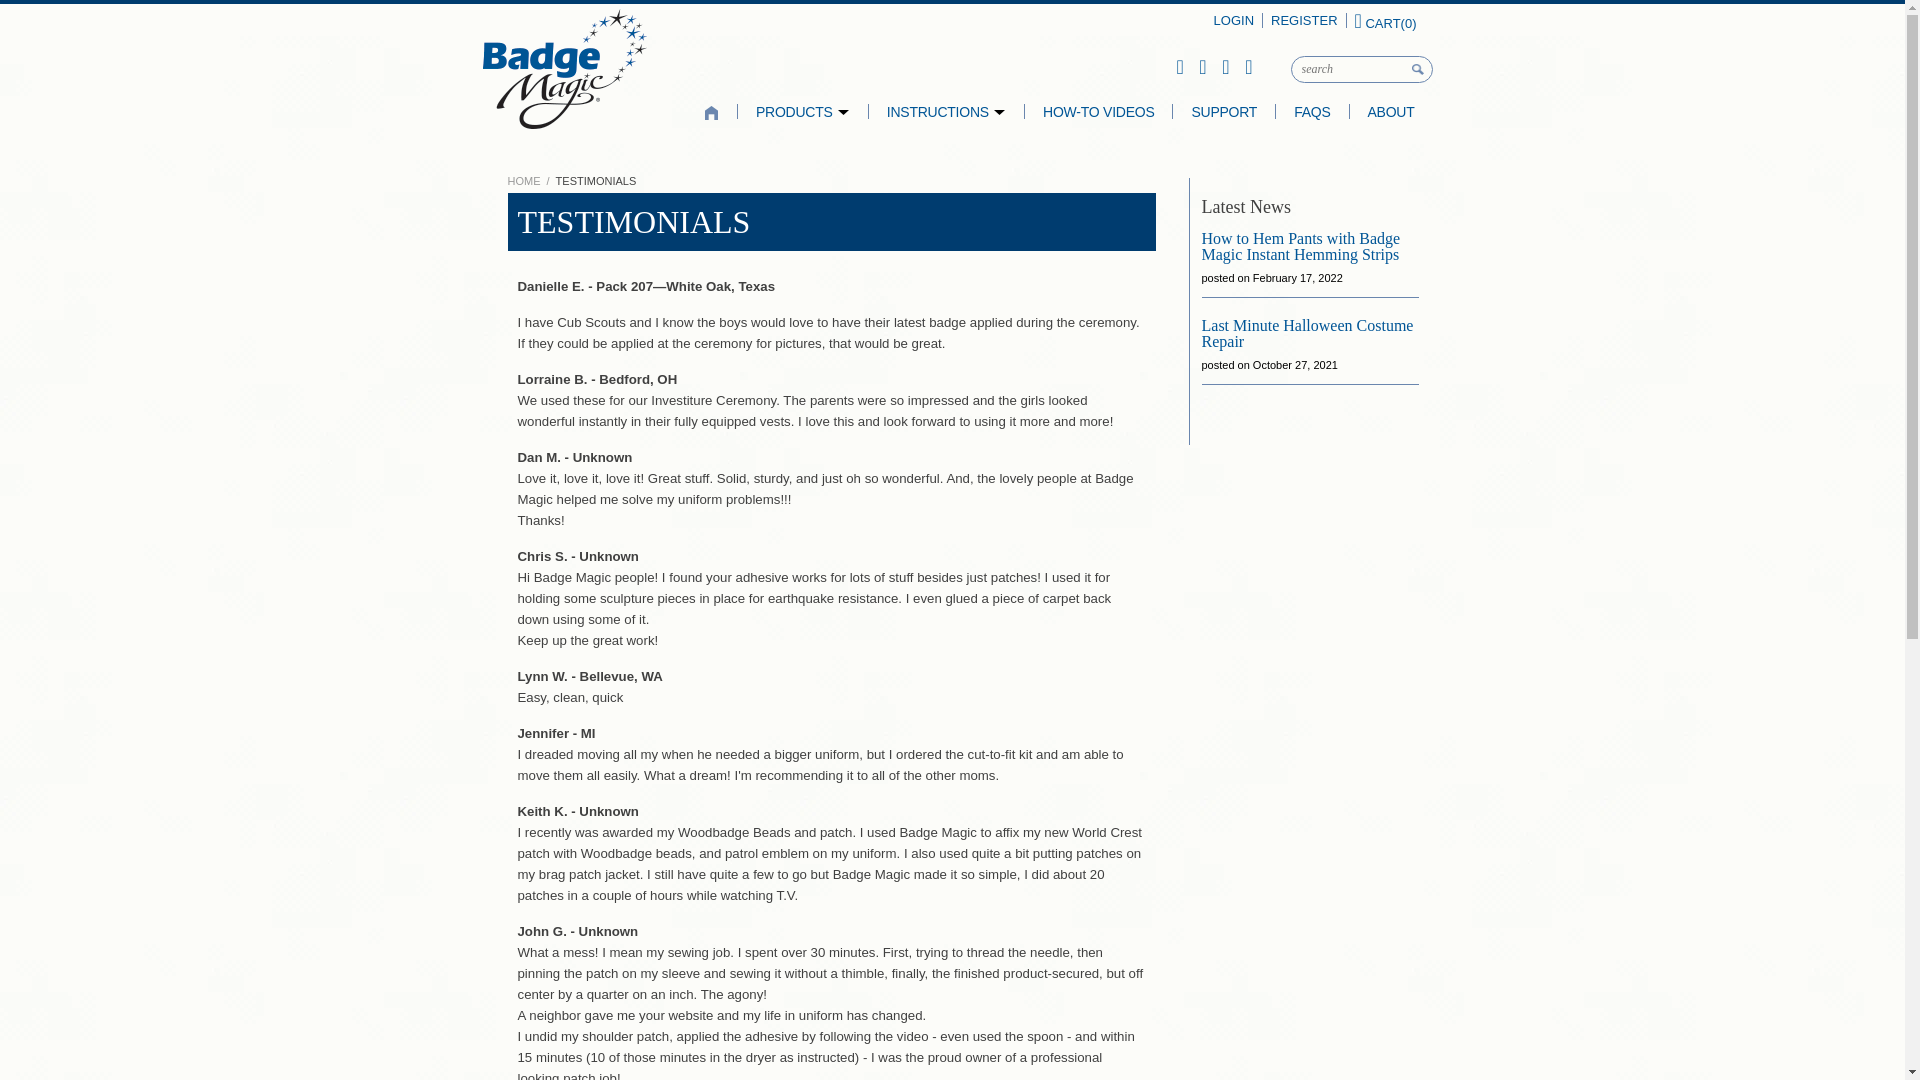 This screenshot has height=1080, width=1920. Describe the element at coordinates (946, 112) in the screenshot. I see `INSTRUCTIONS  ` at that location.